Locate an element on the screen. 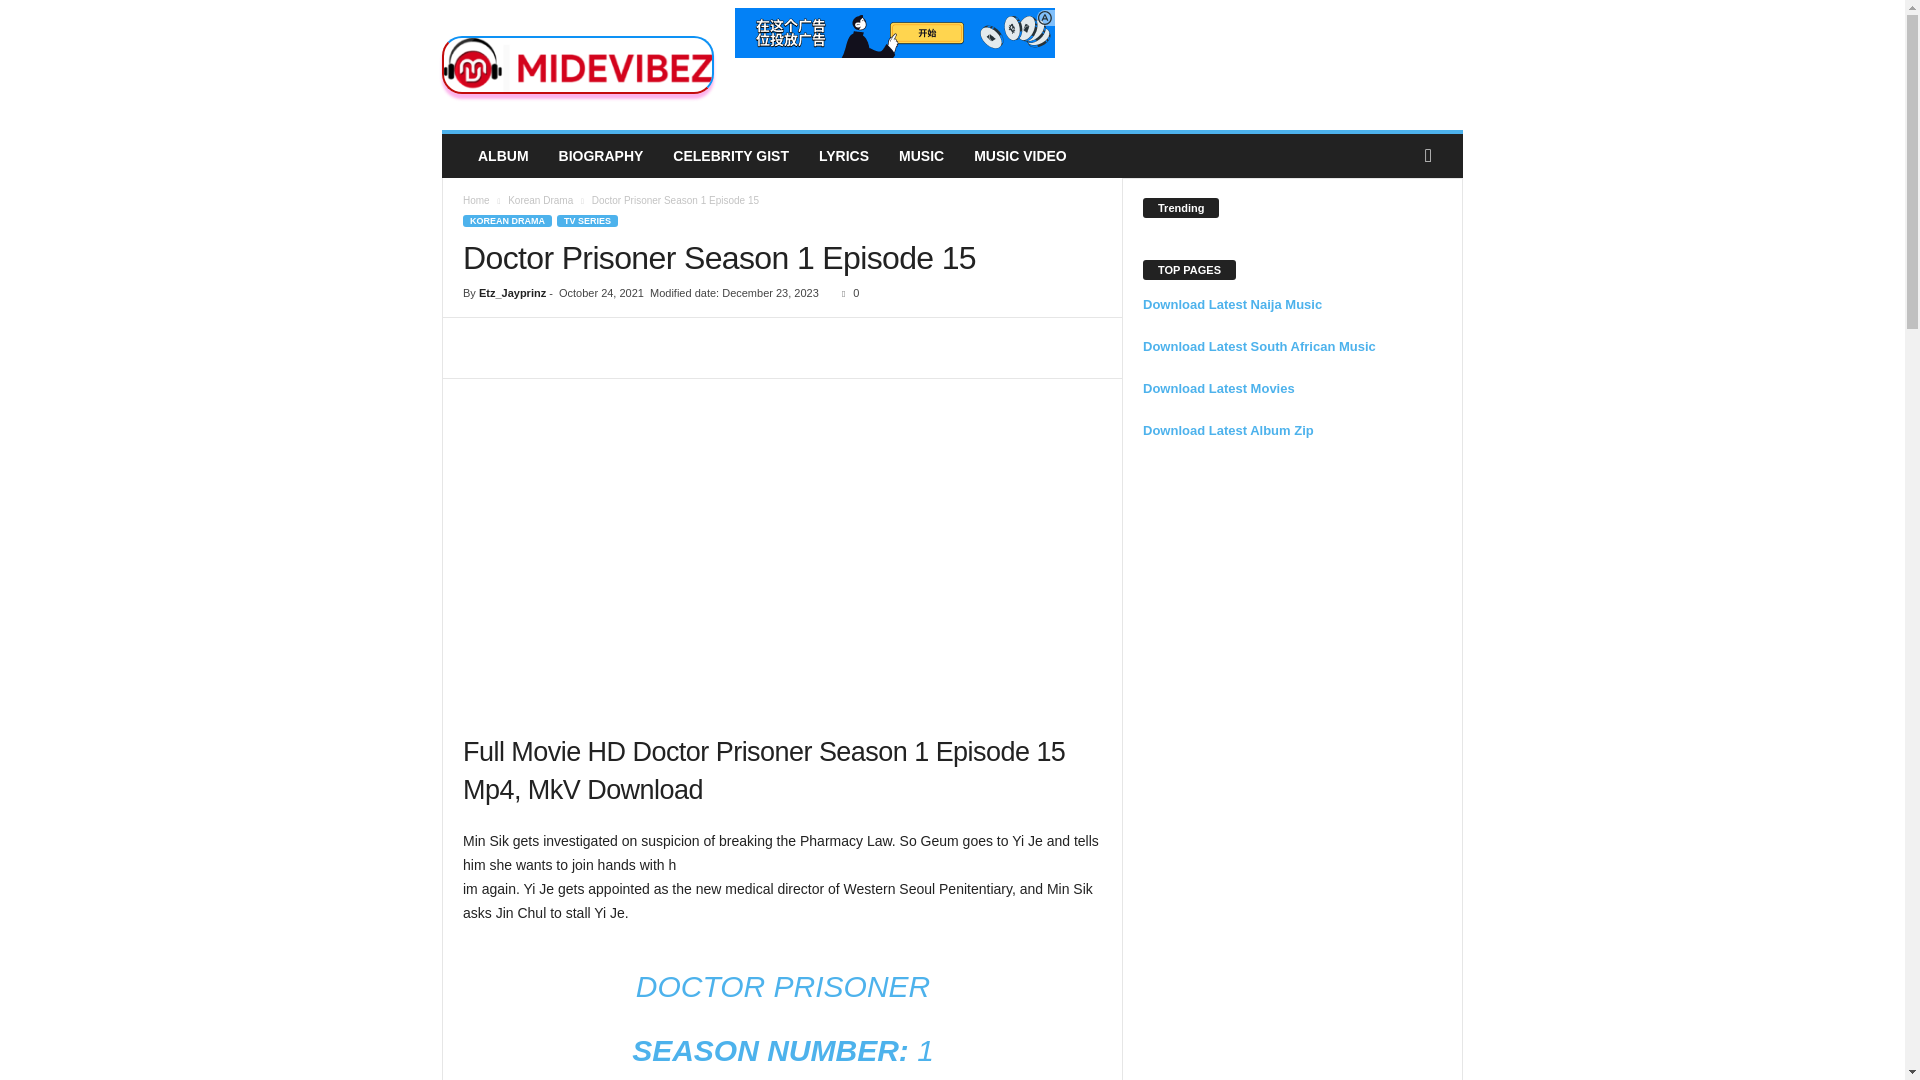 This screenshot has height=1080, width=1920. MUSIC is located at coordinates (920, 156).